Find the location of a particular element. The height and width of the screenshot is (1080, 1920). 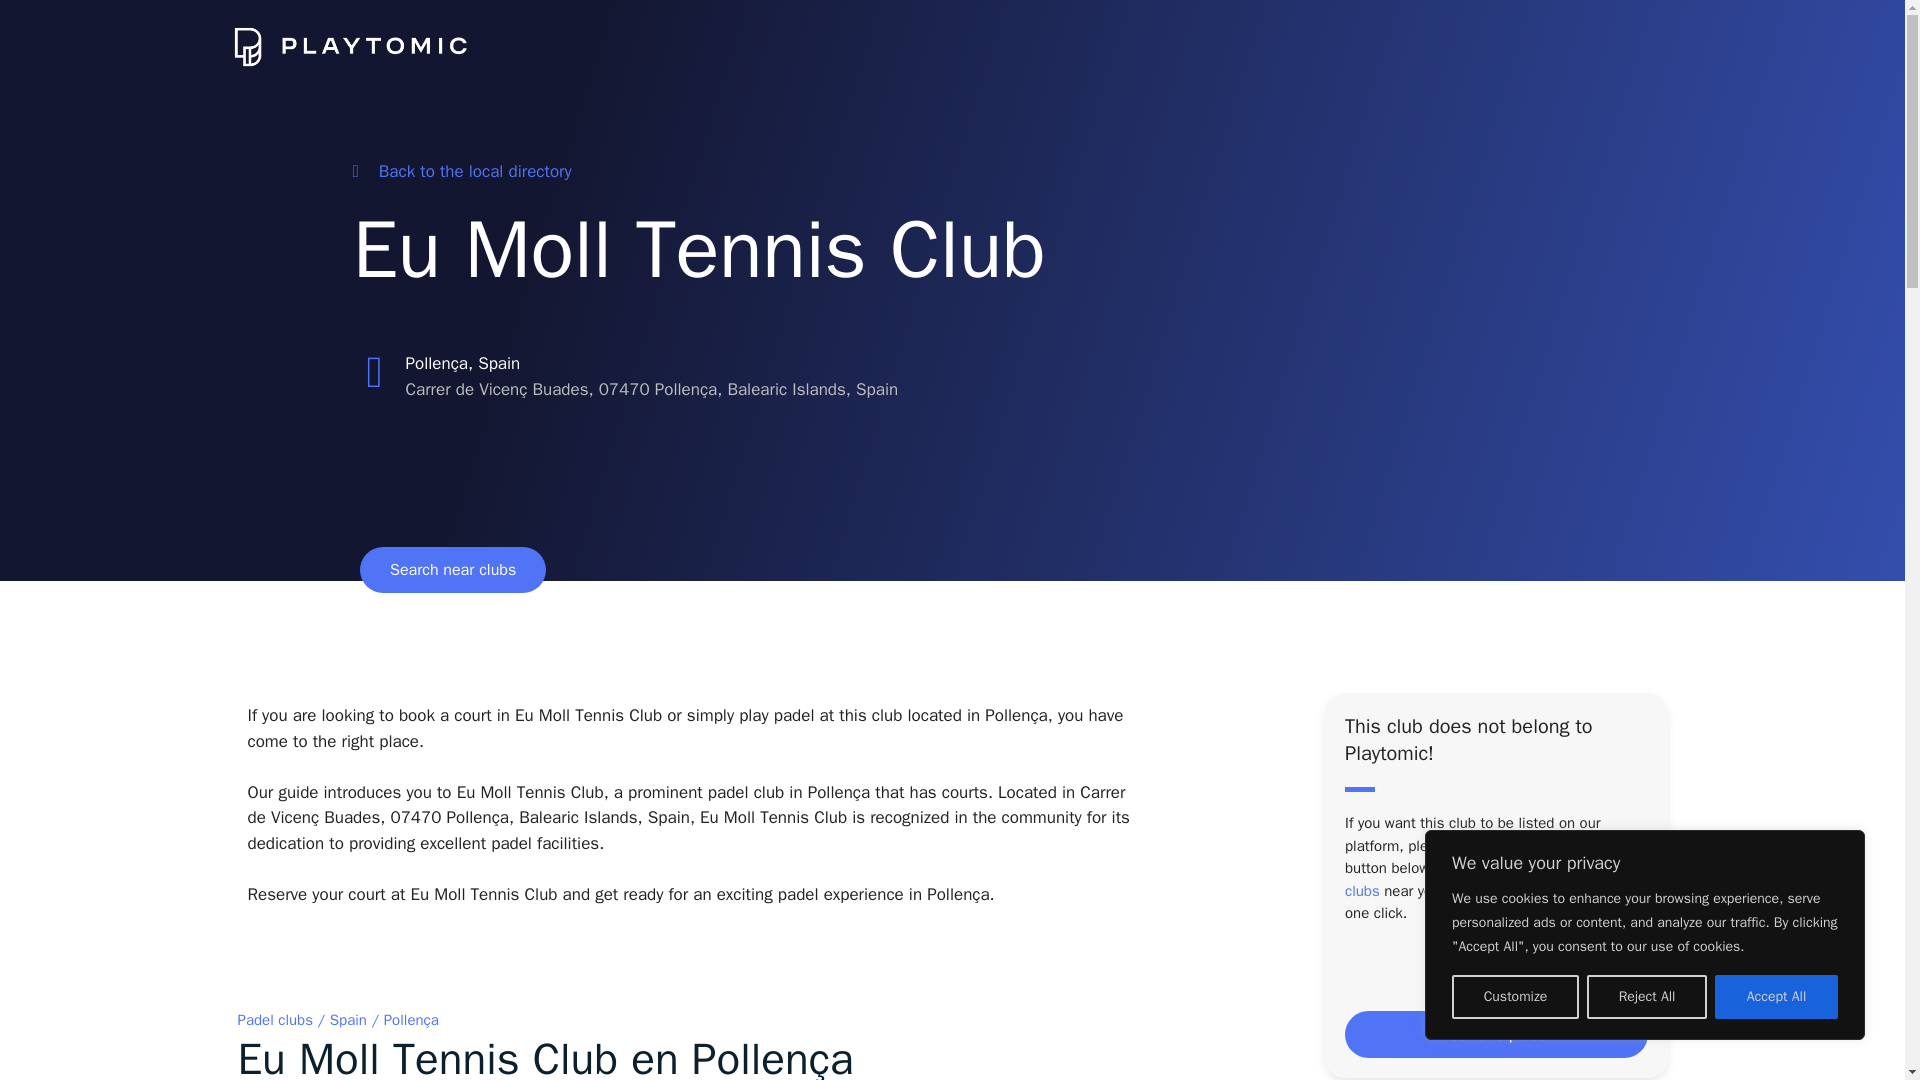

Send request is located at coordinates (1496, 1034).